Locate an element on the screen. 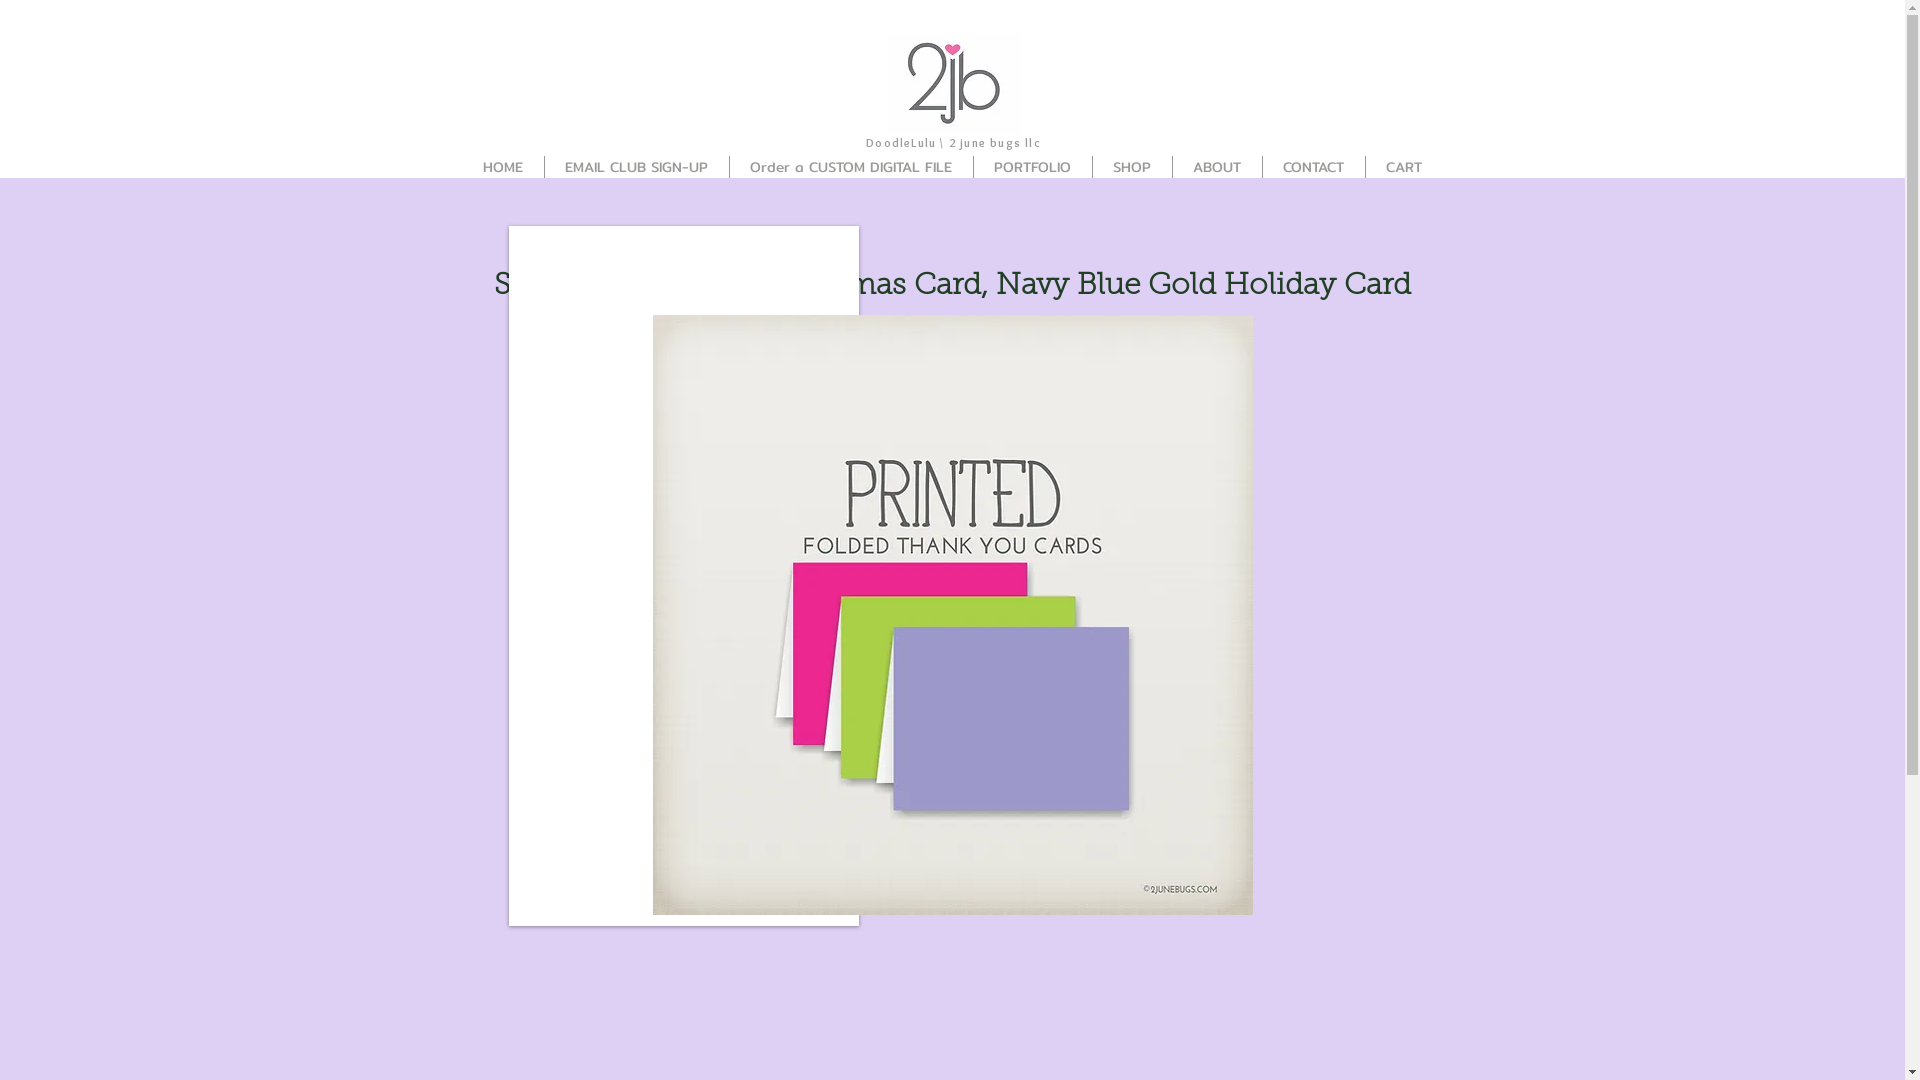 The height and width of the screenshot is (1080, 1920). HOME is located at coordinates (502, 166).